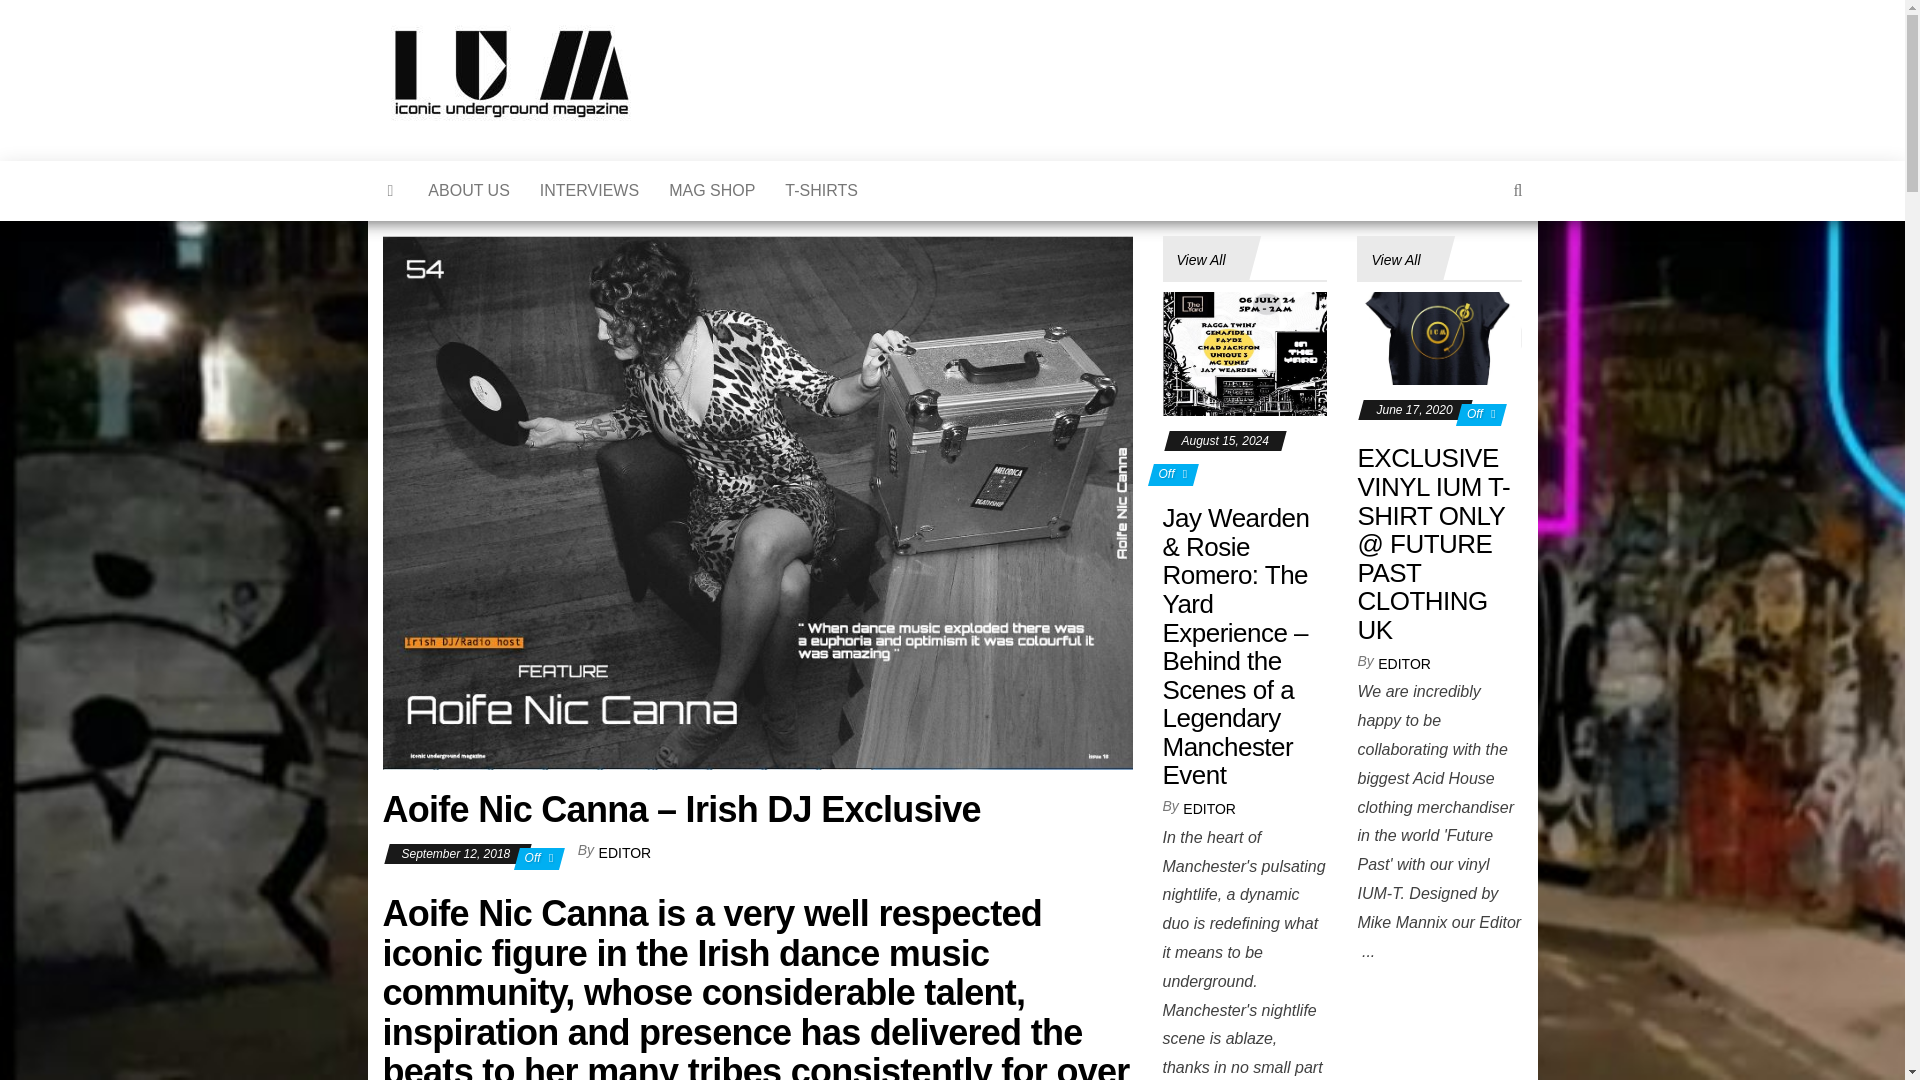  I want to click on T-Shirts, so click(821, 190).